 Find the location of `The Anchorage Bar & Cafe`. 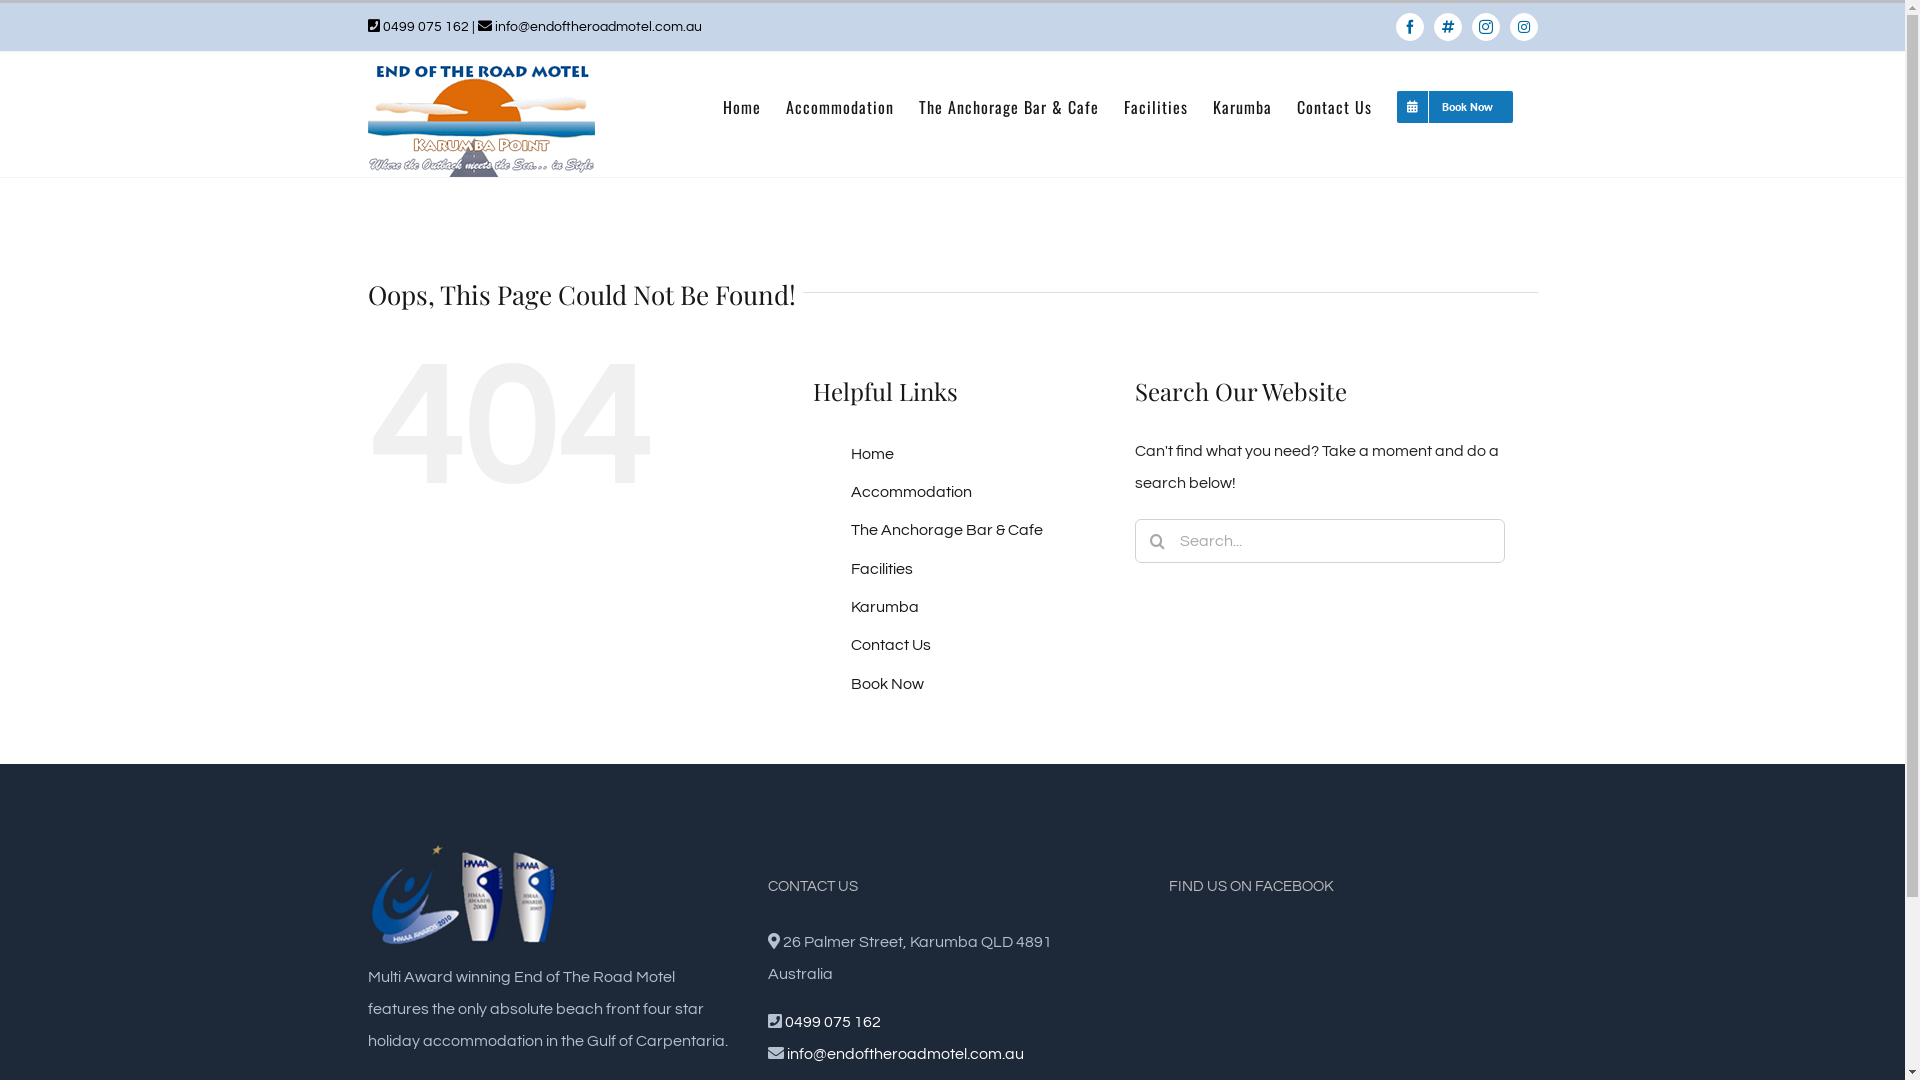

The Anchorage Bar & Cafe is located at coordinates (1008, 107).